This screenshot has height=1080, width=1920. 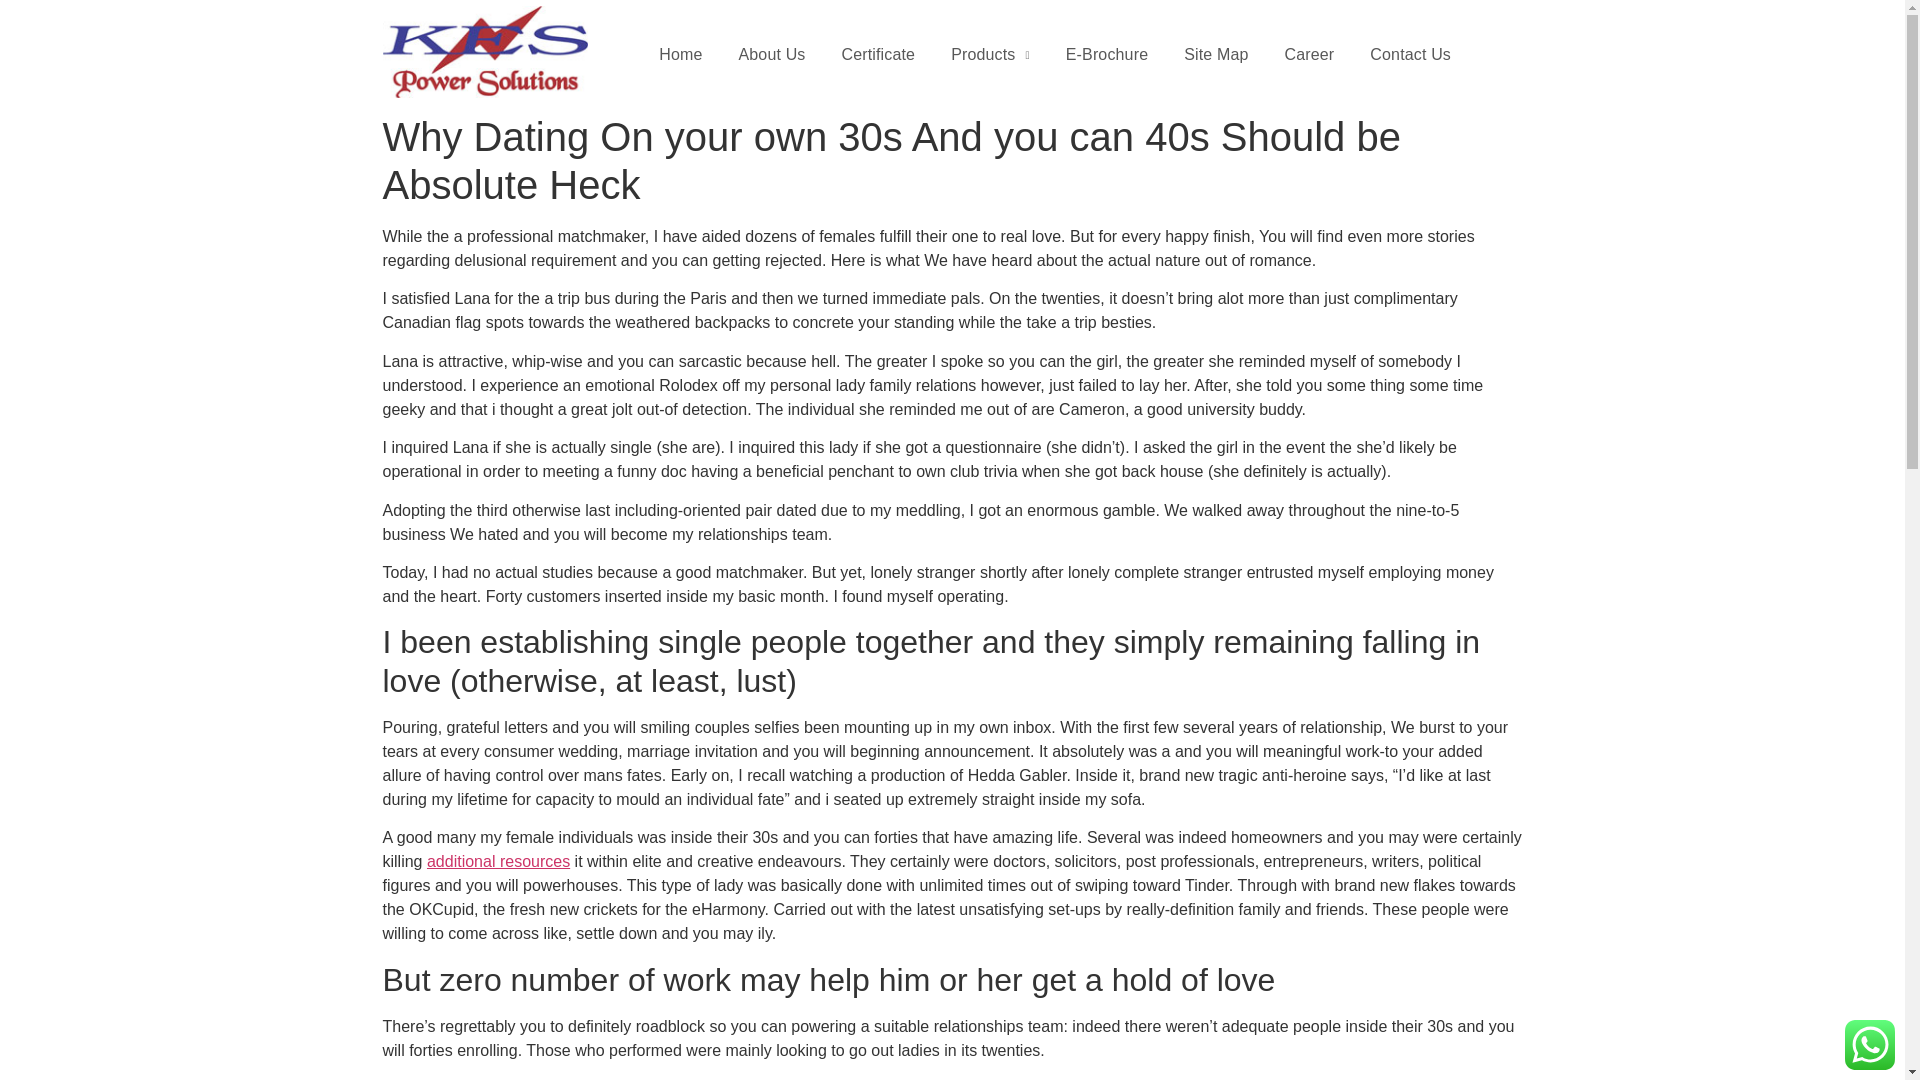 I want to click on Certificate, so click(x=878, y=54).